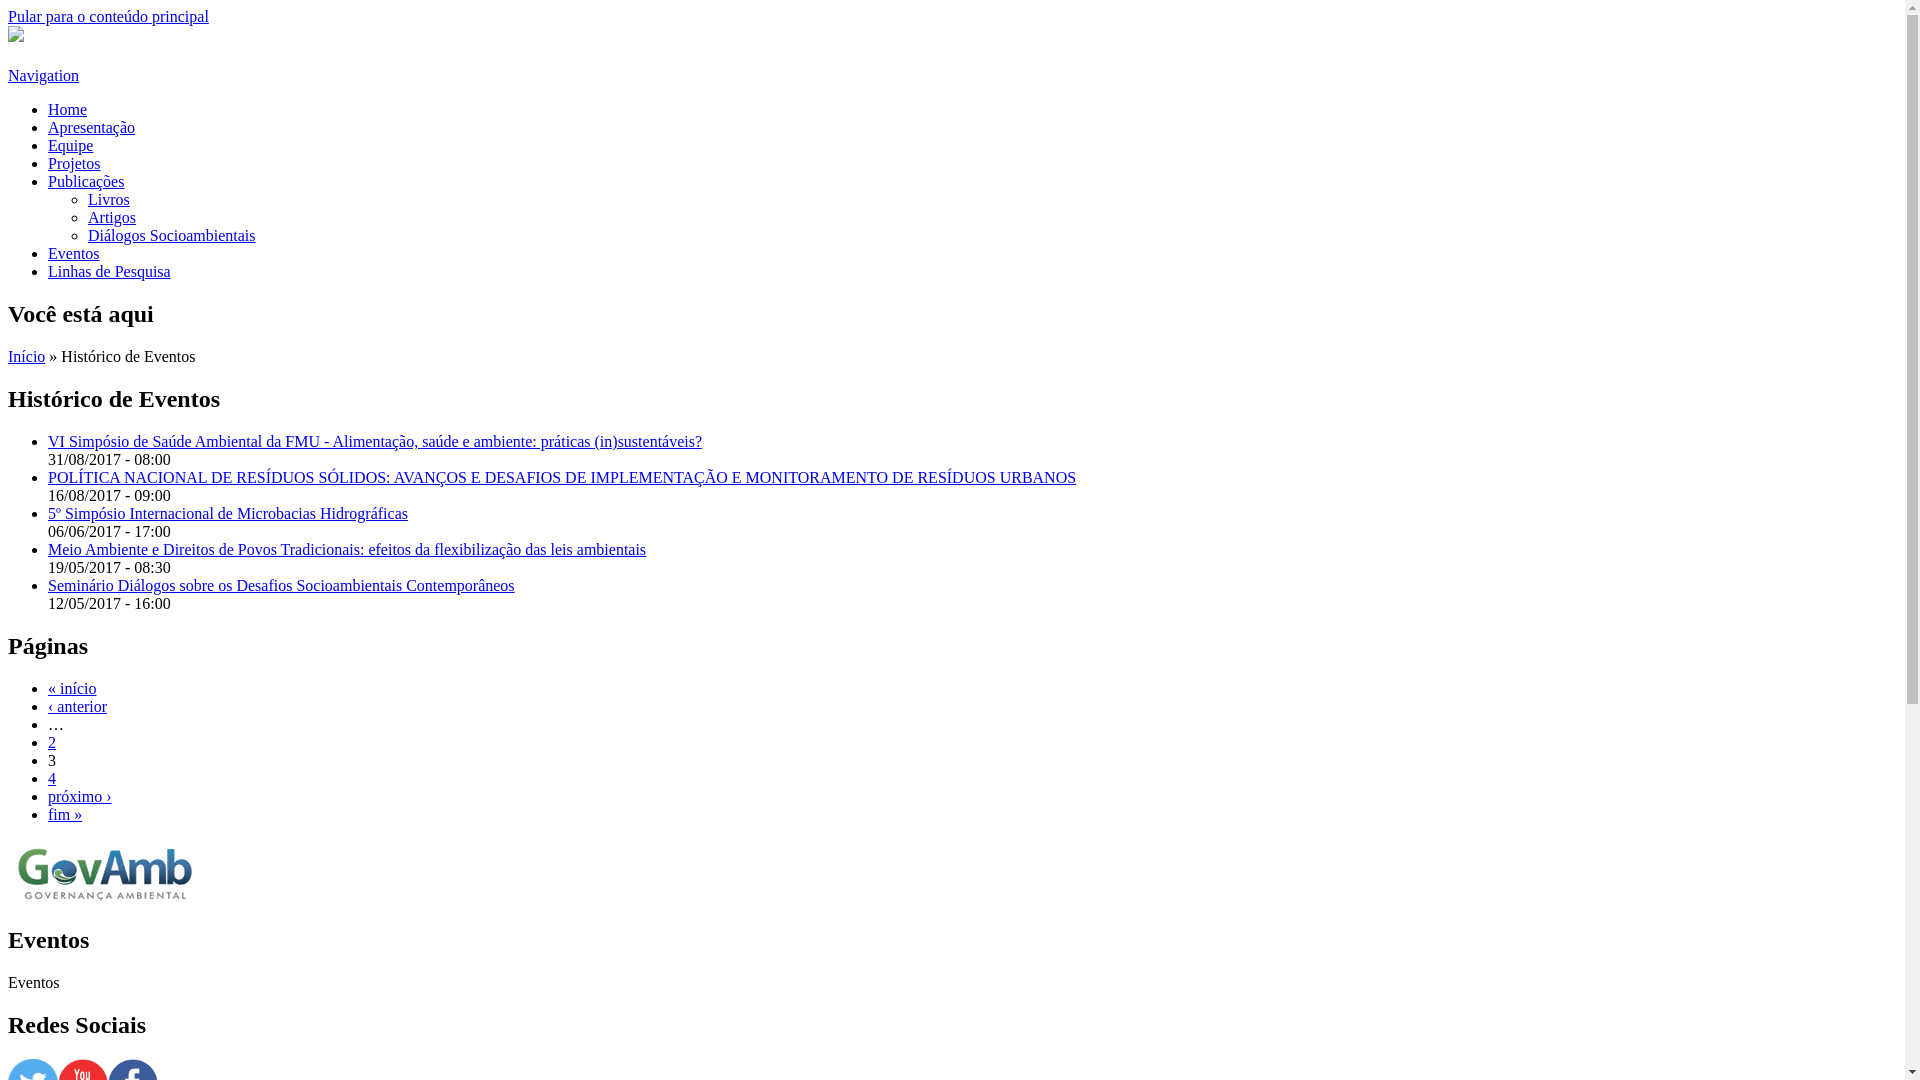 Image resolution: width=1920 pixels, height=1080 pixels. What do you see at coordinates (109, 200) in the screenshot?
I see `Livros` at bounding box center [109, 200].